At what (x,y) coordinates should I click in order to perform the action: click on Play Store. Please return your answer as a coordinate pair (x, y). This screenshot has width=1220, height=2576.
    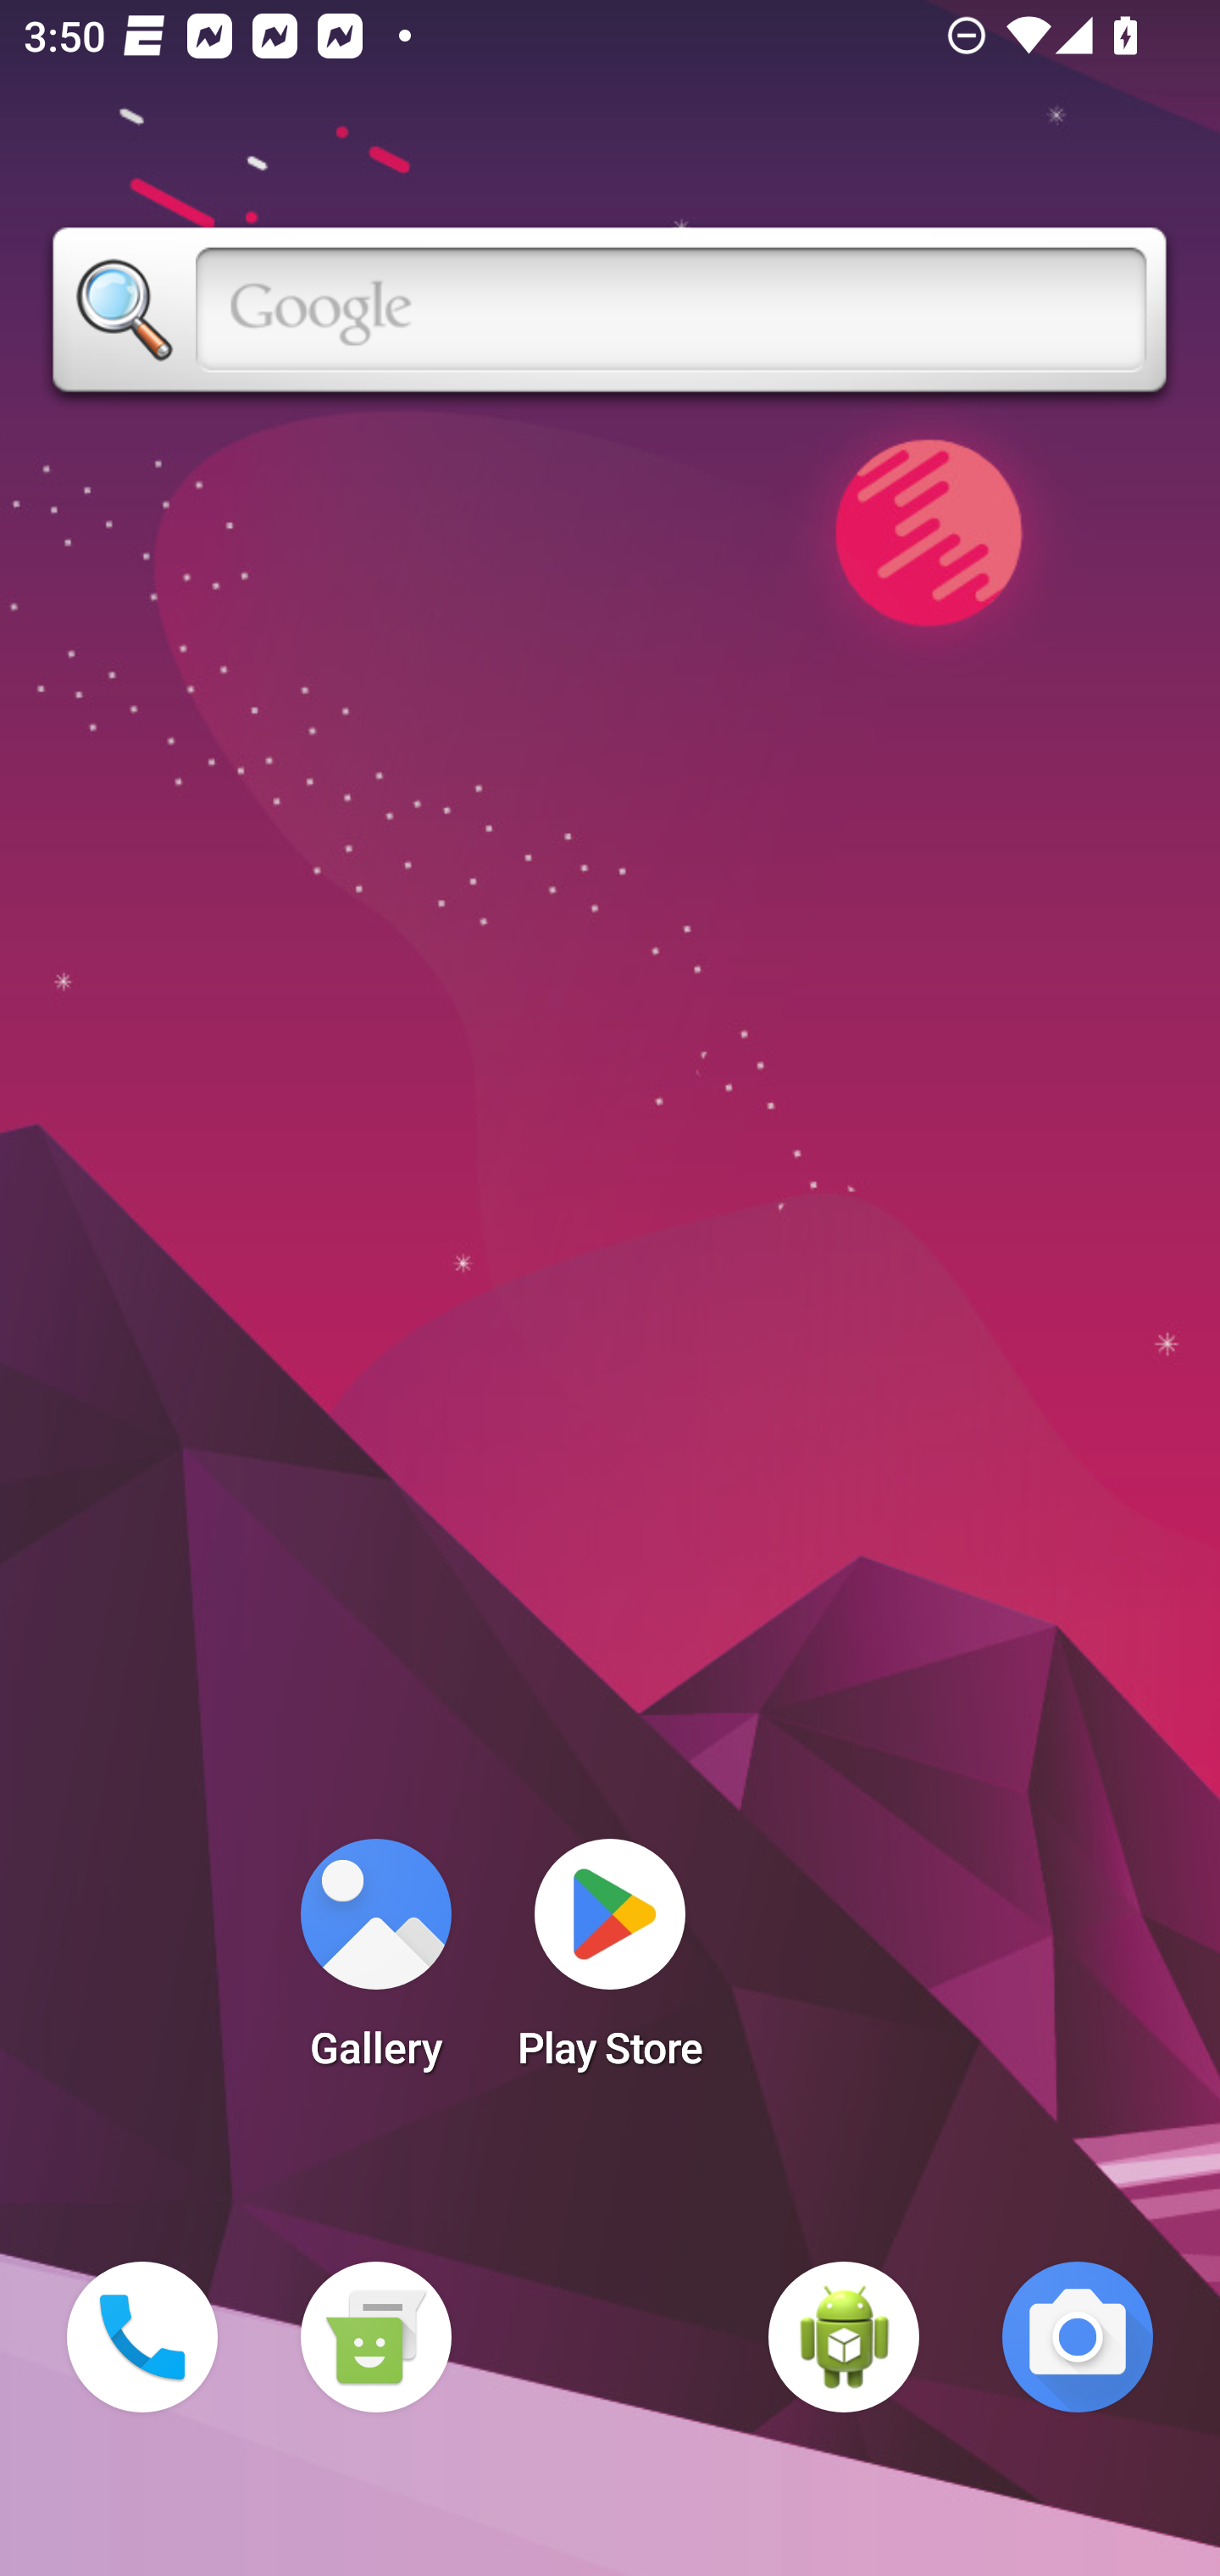
    Looking at the image, I should click on (610, 1964).